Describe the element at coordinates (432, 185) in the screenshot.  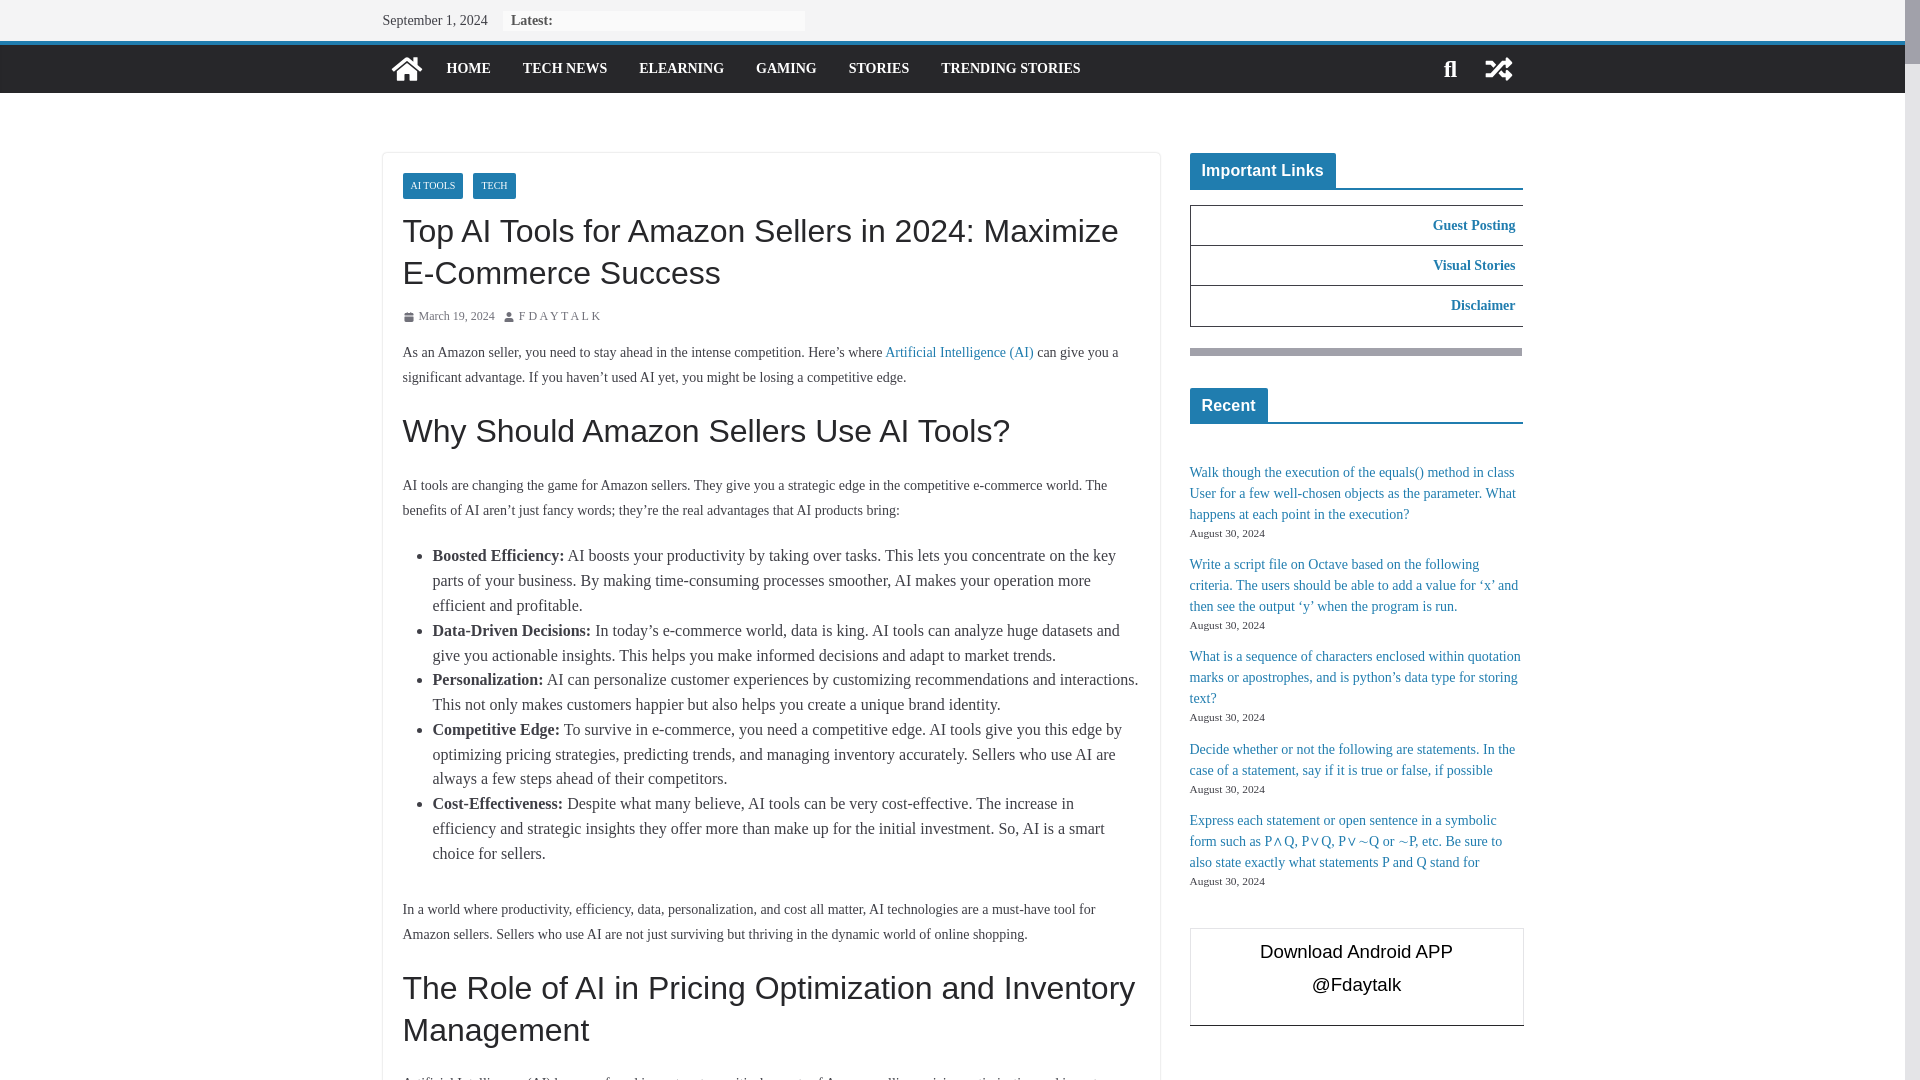
I see `AI TOOLS` at that location.